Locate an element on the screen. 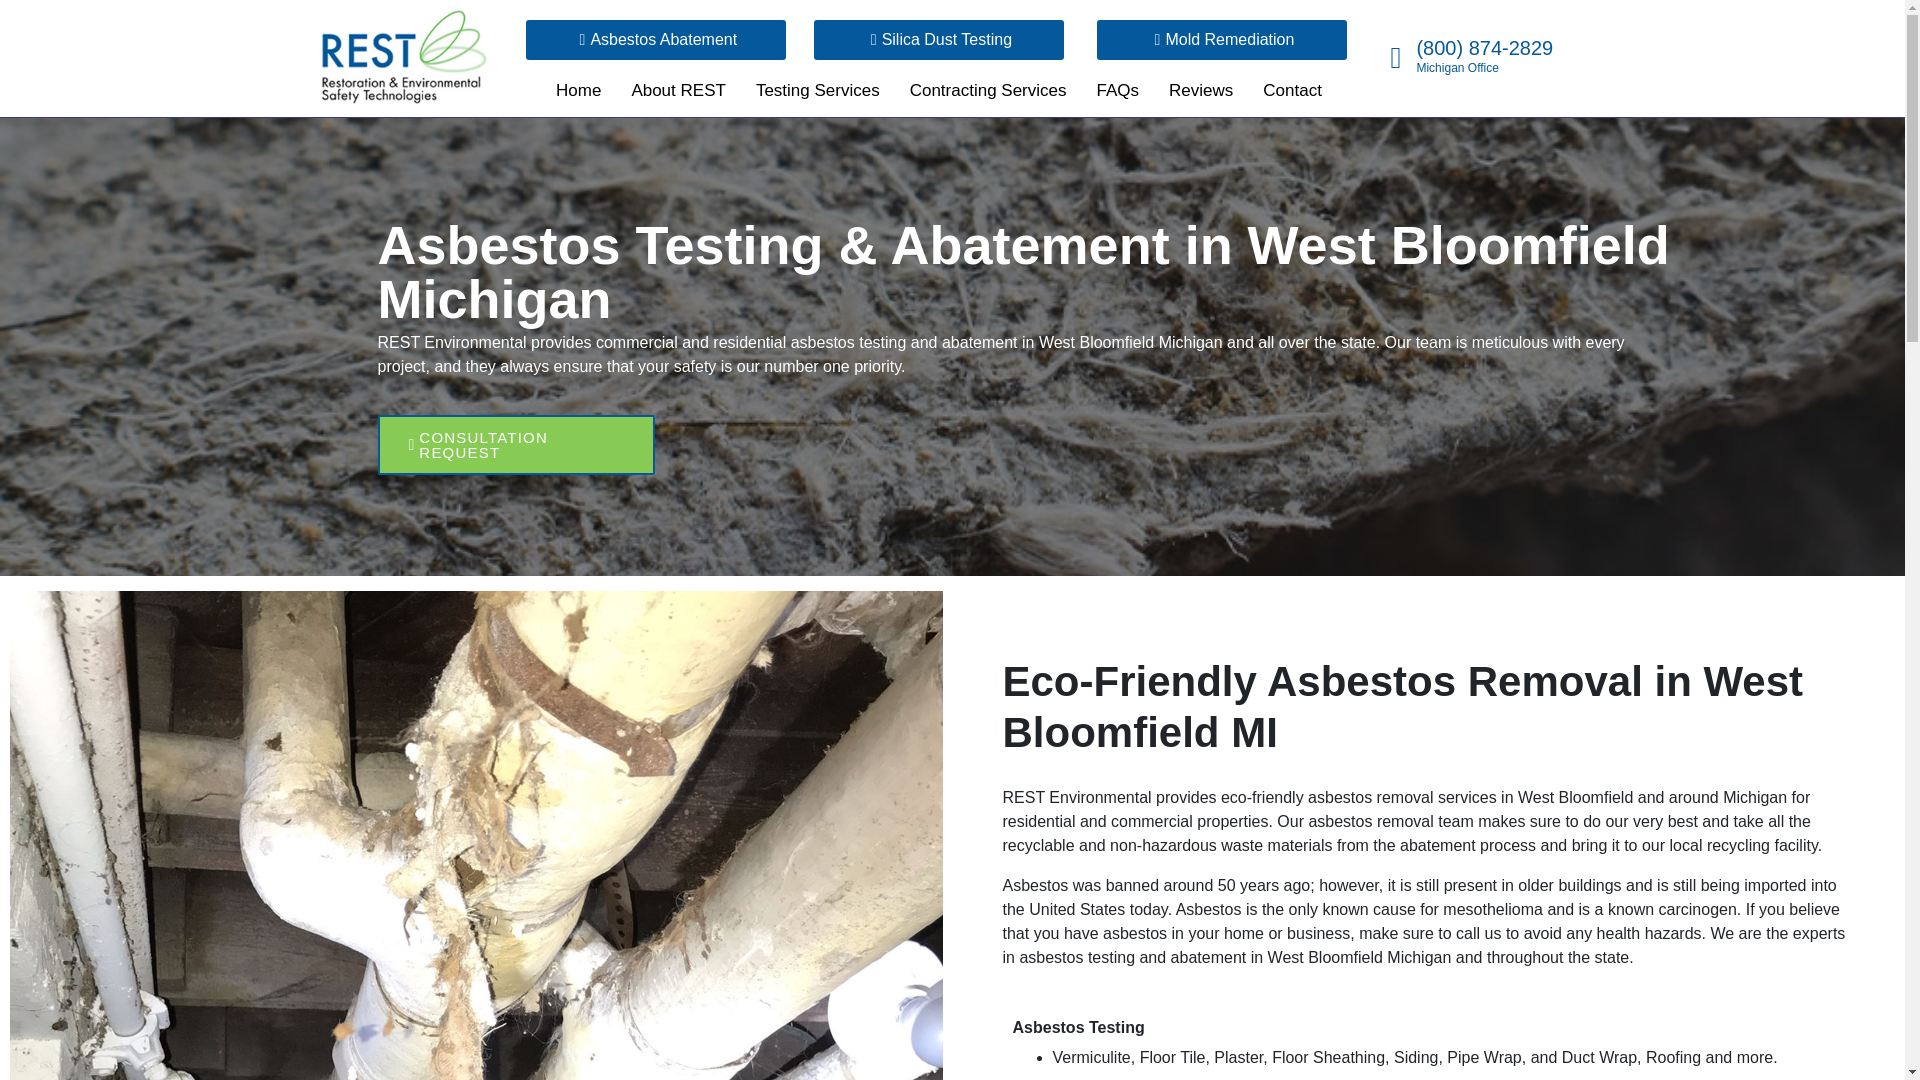  FAQs is located at coordinates (1117, 93).